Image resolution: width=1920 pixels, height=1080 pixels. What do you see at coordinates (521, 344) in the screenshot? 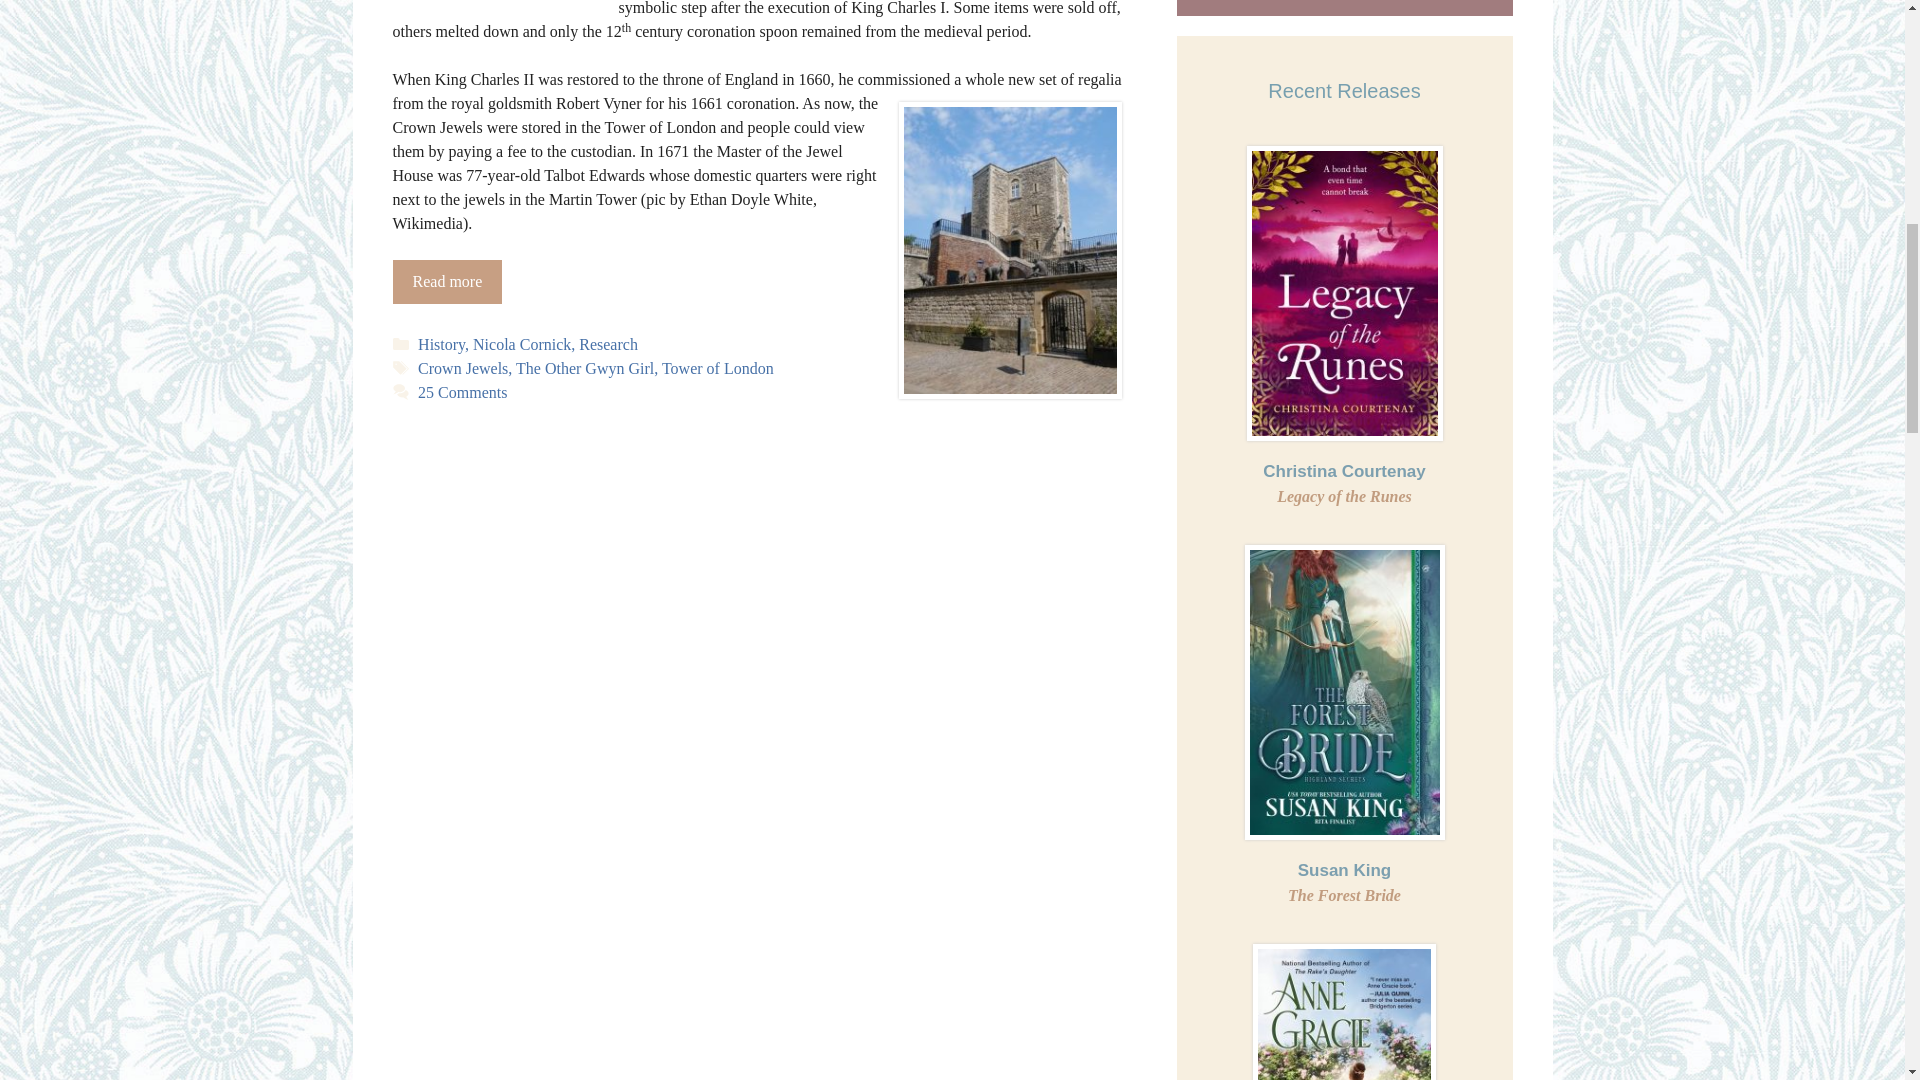
I see `History` at bounding box center [521, 344].